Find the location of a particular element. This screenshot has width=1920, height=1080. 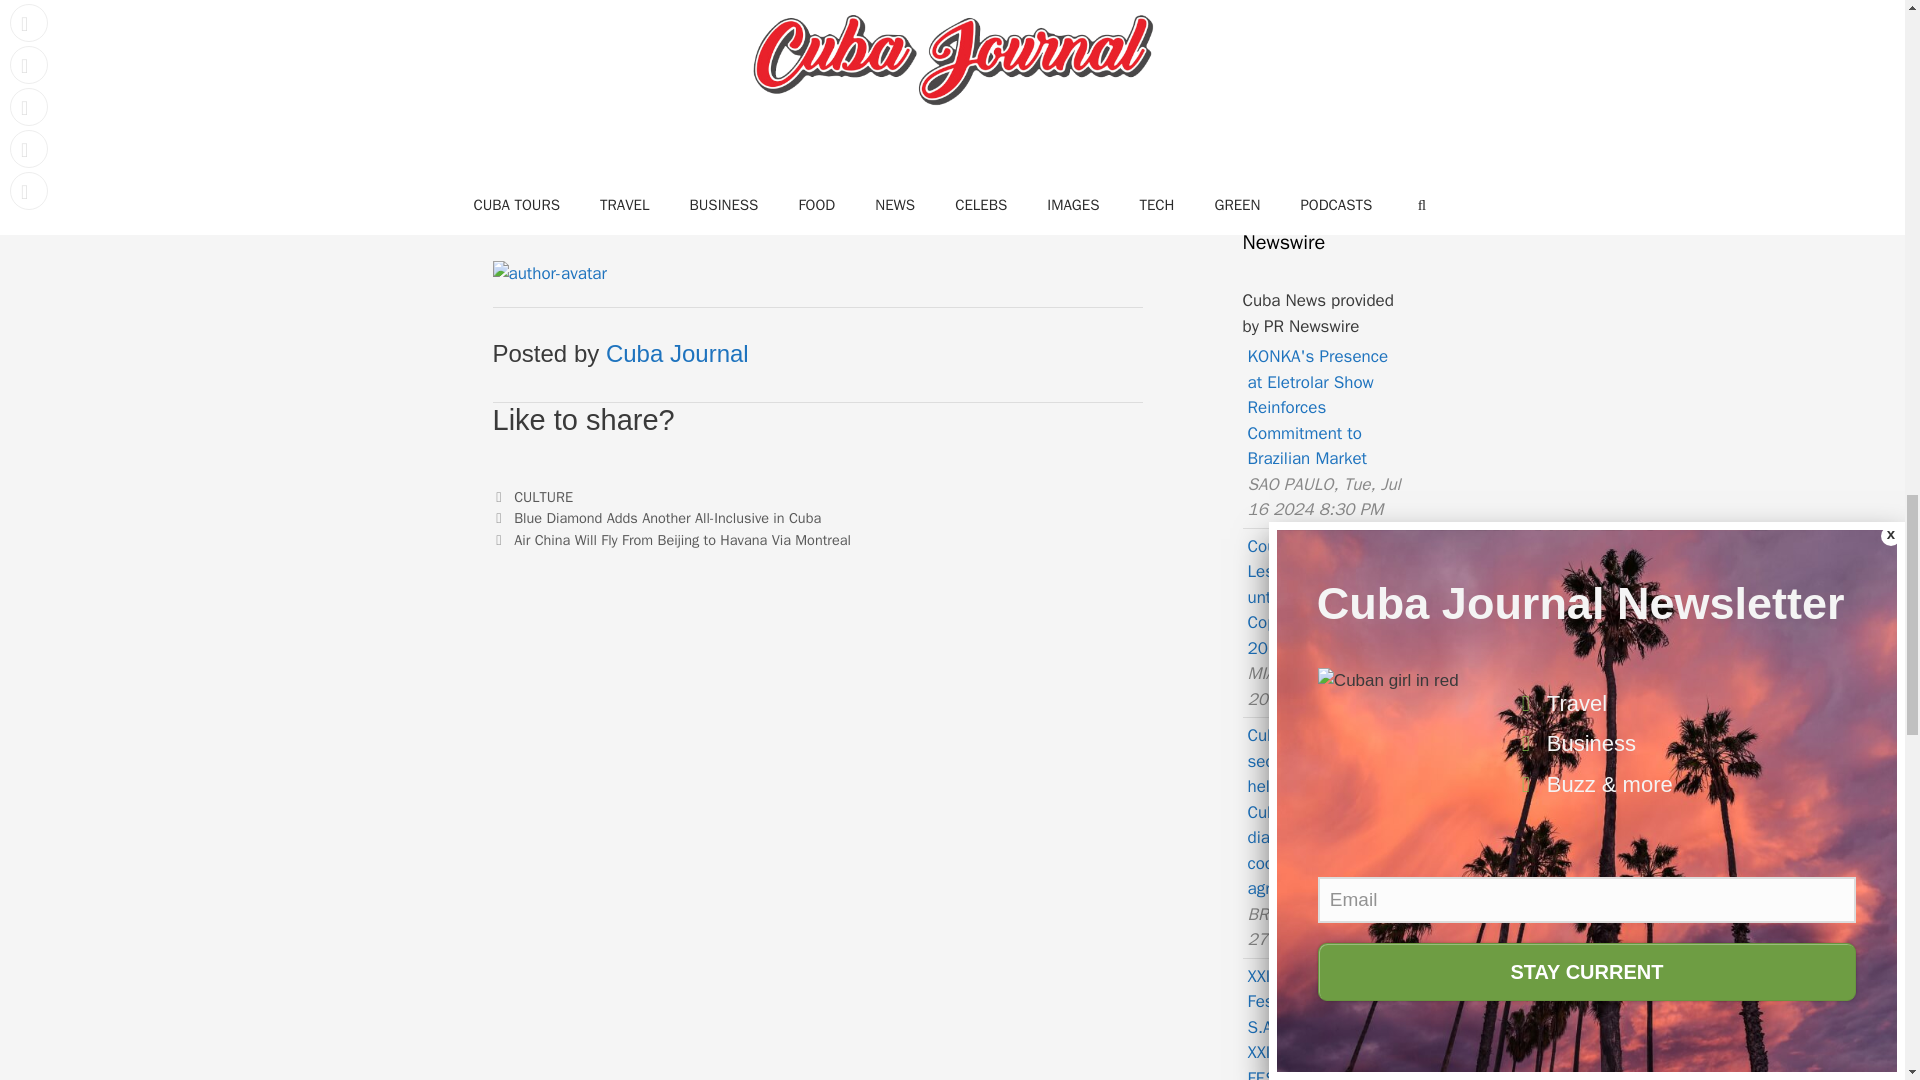

Cuba Journal is located at coordinates (677, 354).